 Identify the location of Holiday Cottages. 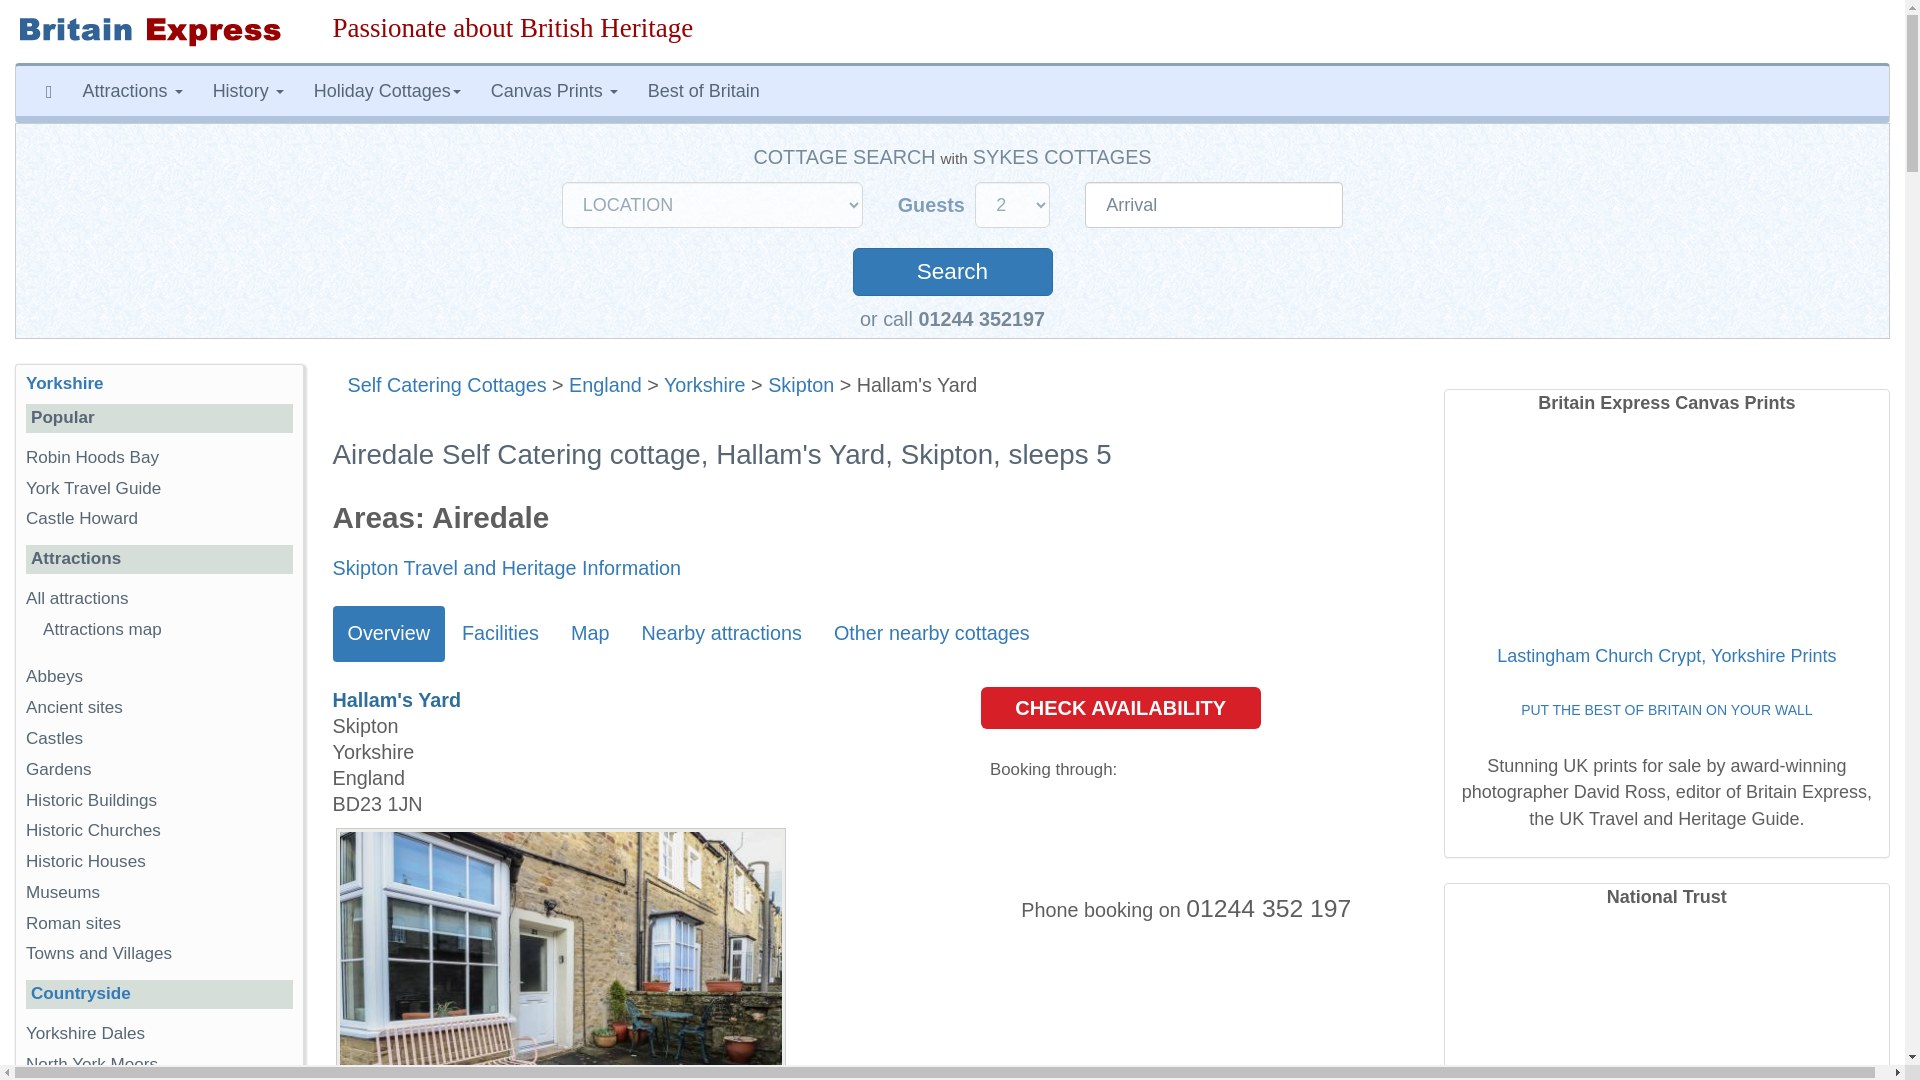
(388, 90).